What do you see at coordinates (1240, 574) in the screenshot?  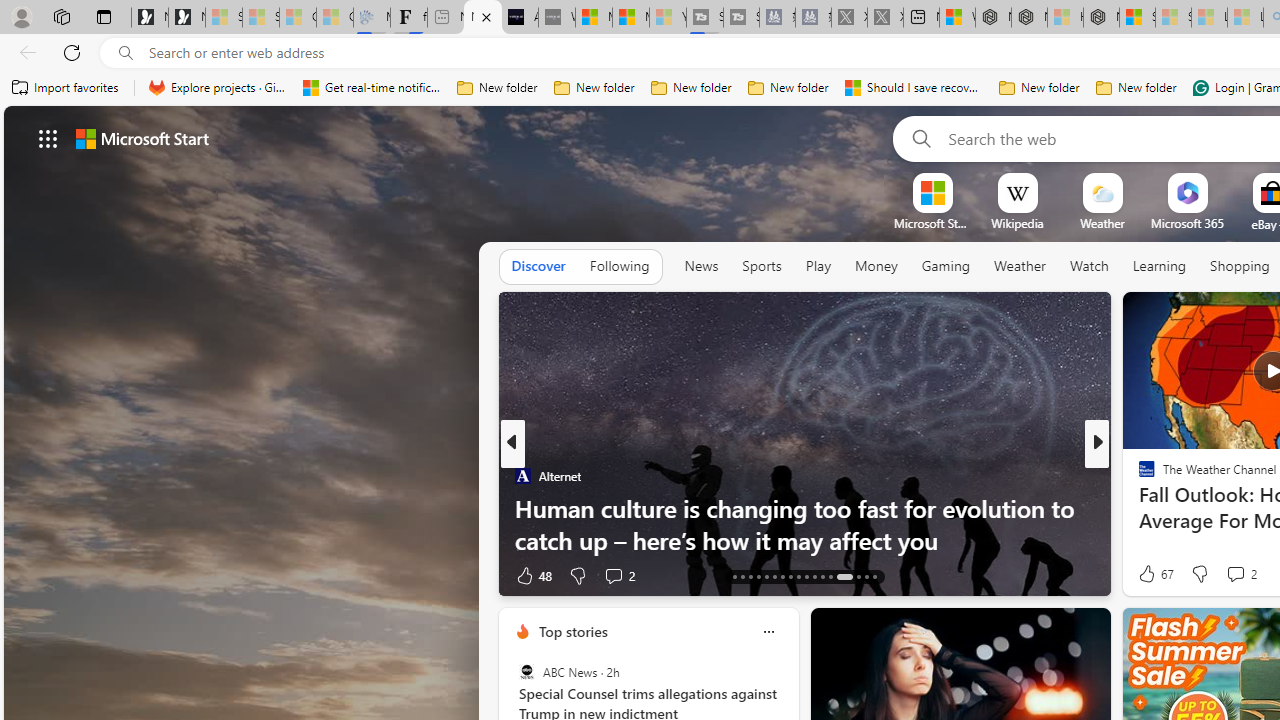 I see `View comments 2 Comment` at bounding box center [1240, 574].